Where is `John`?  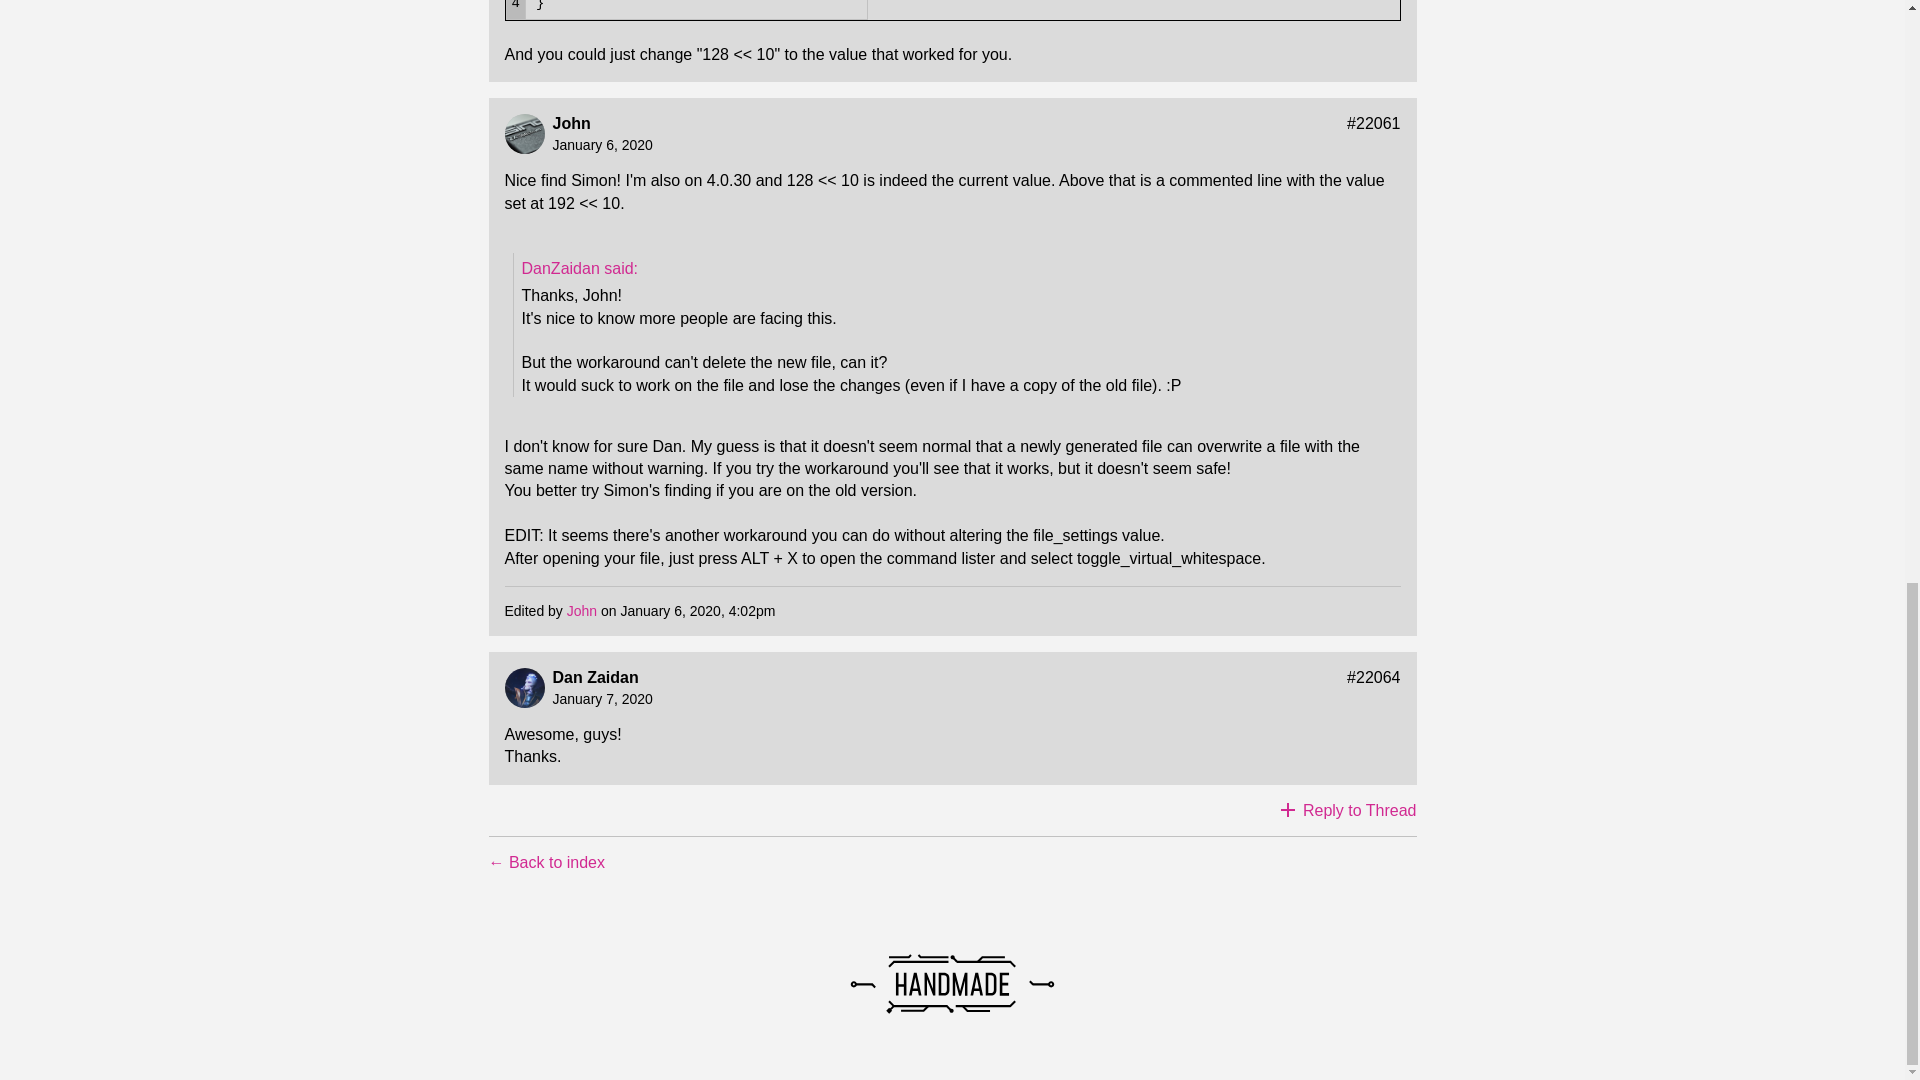
John is located at coordinates (582, 610).